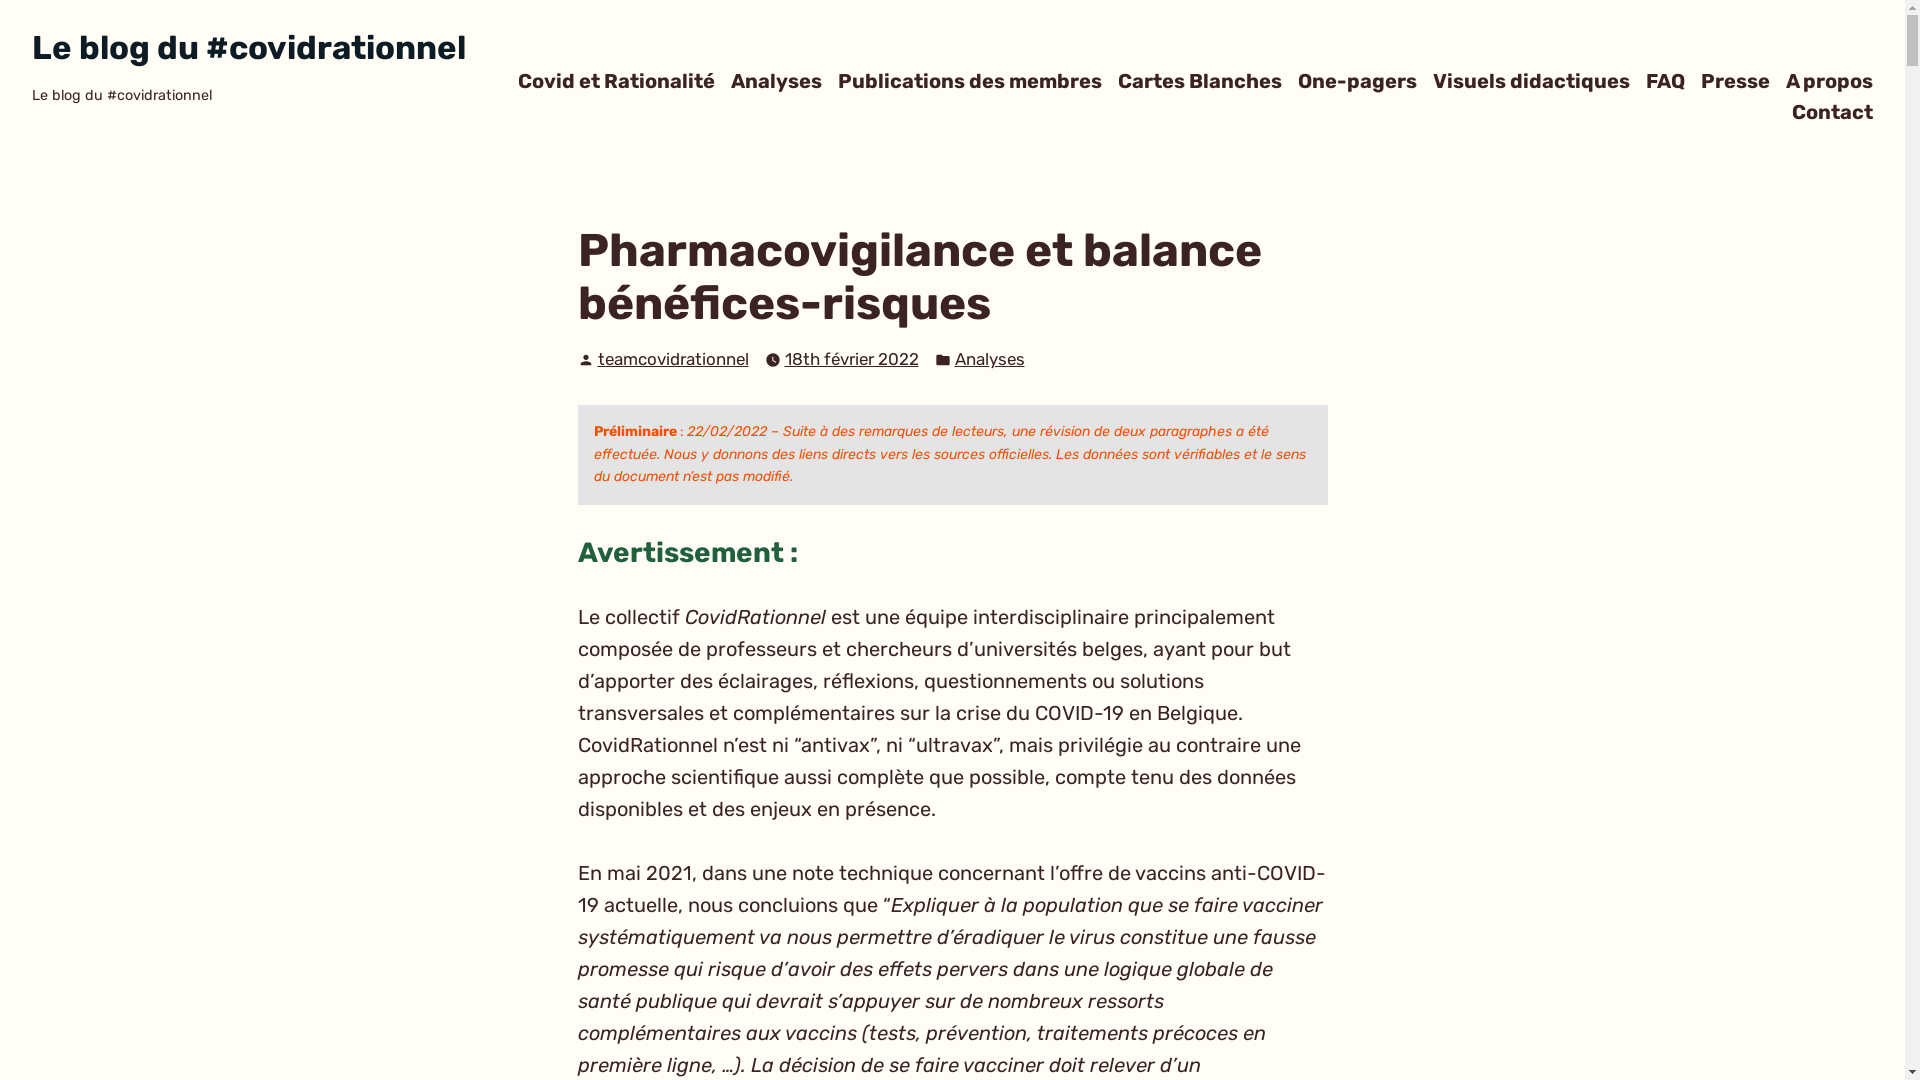 The image size is (1920, 1080). I want to click on Contact, so click(1832, 112).